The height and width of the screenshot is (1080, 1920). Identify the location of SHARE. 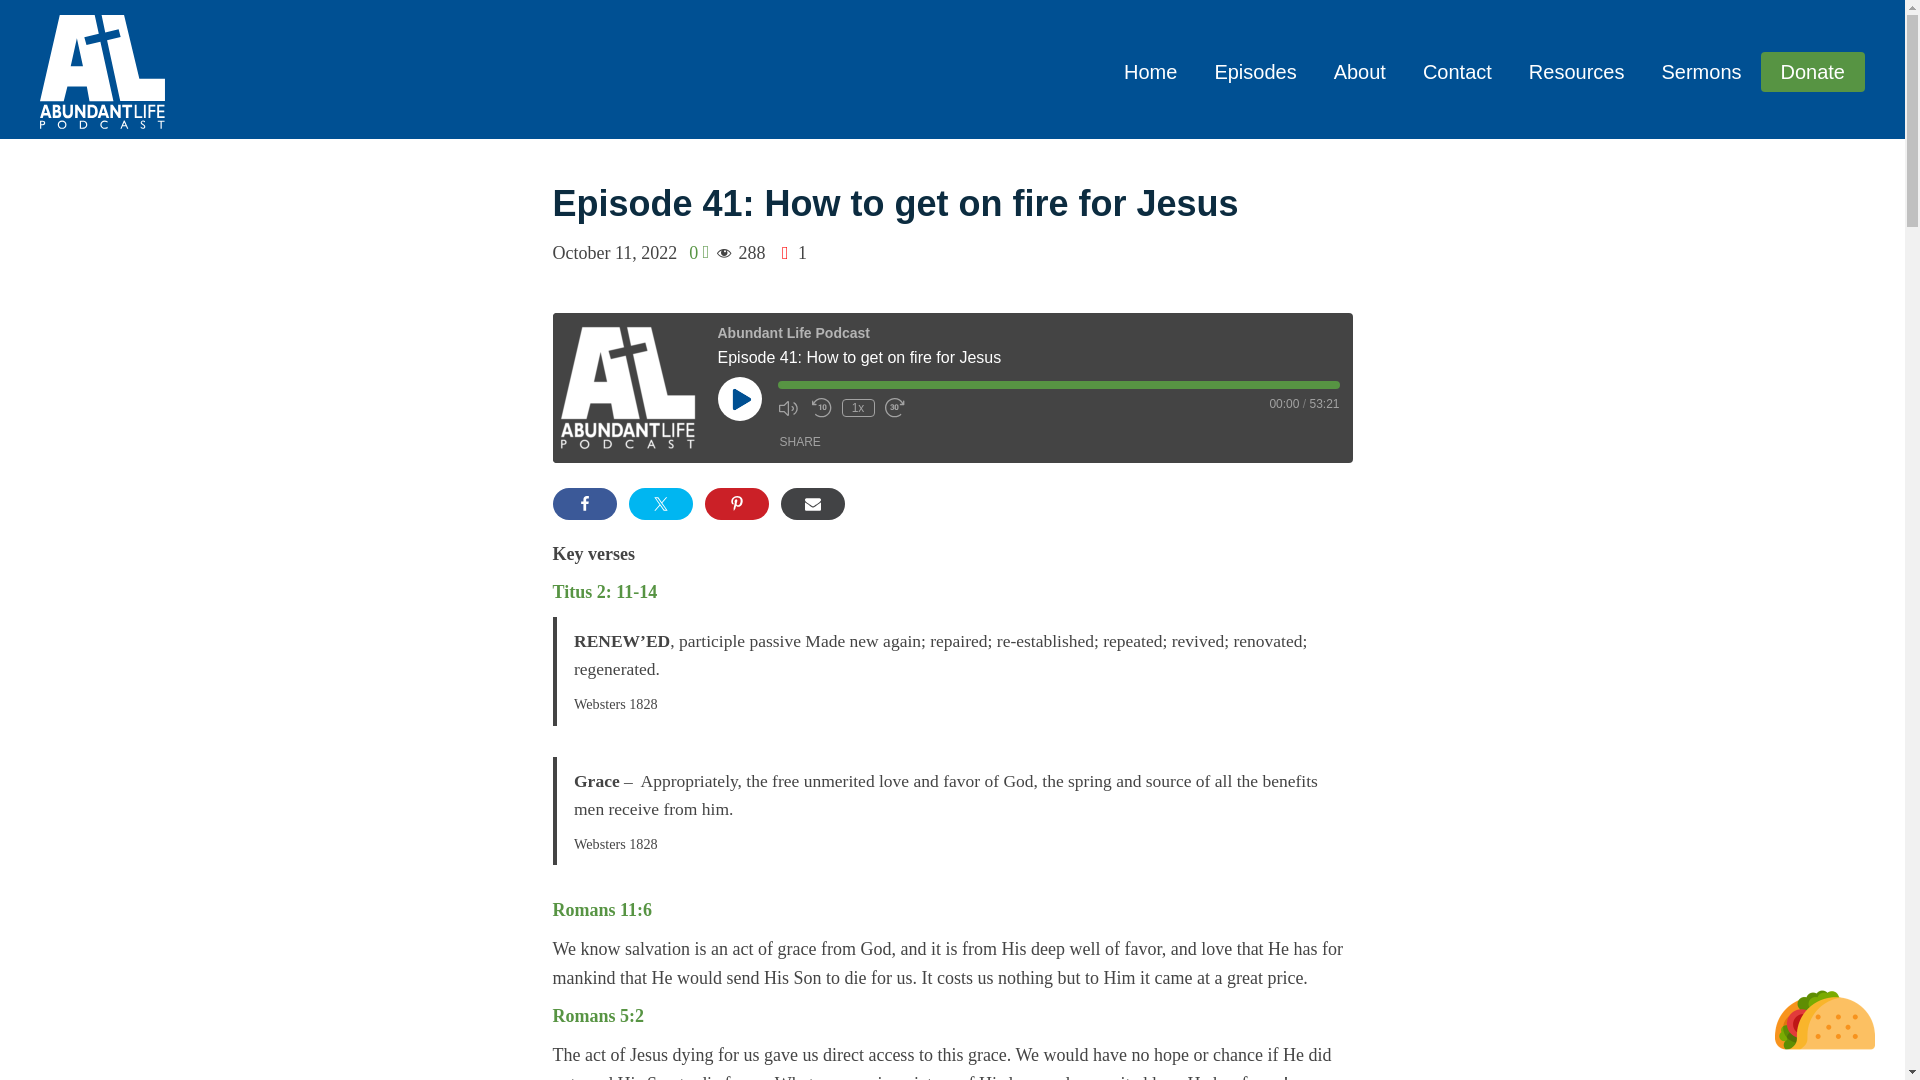
(800, 442).